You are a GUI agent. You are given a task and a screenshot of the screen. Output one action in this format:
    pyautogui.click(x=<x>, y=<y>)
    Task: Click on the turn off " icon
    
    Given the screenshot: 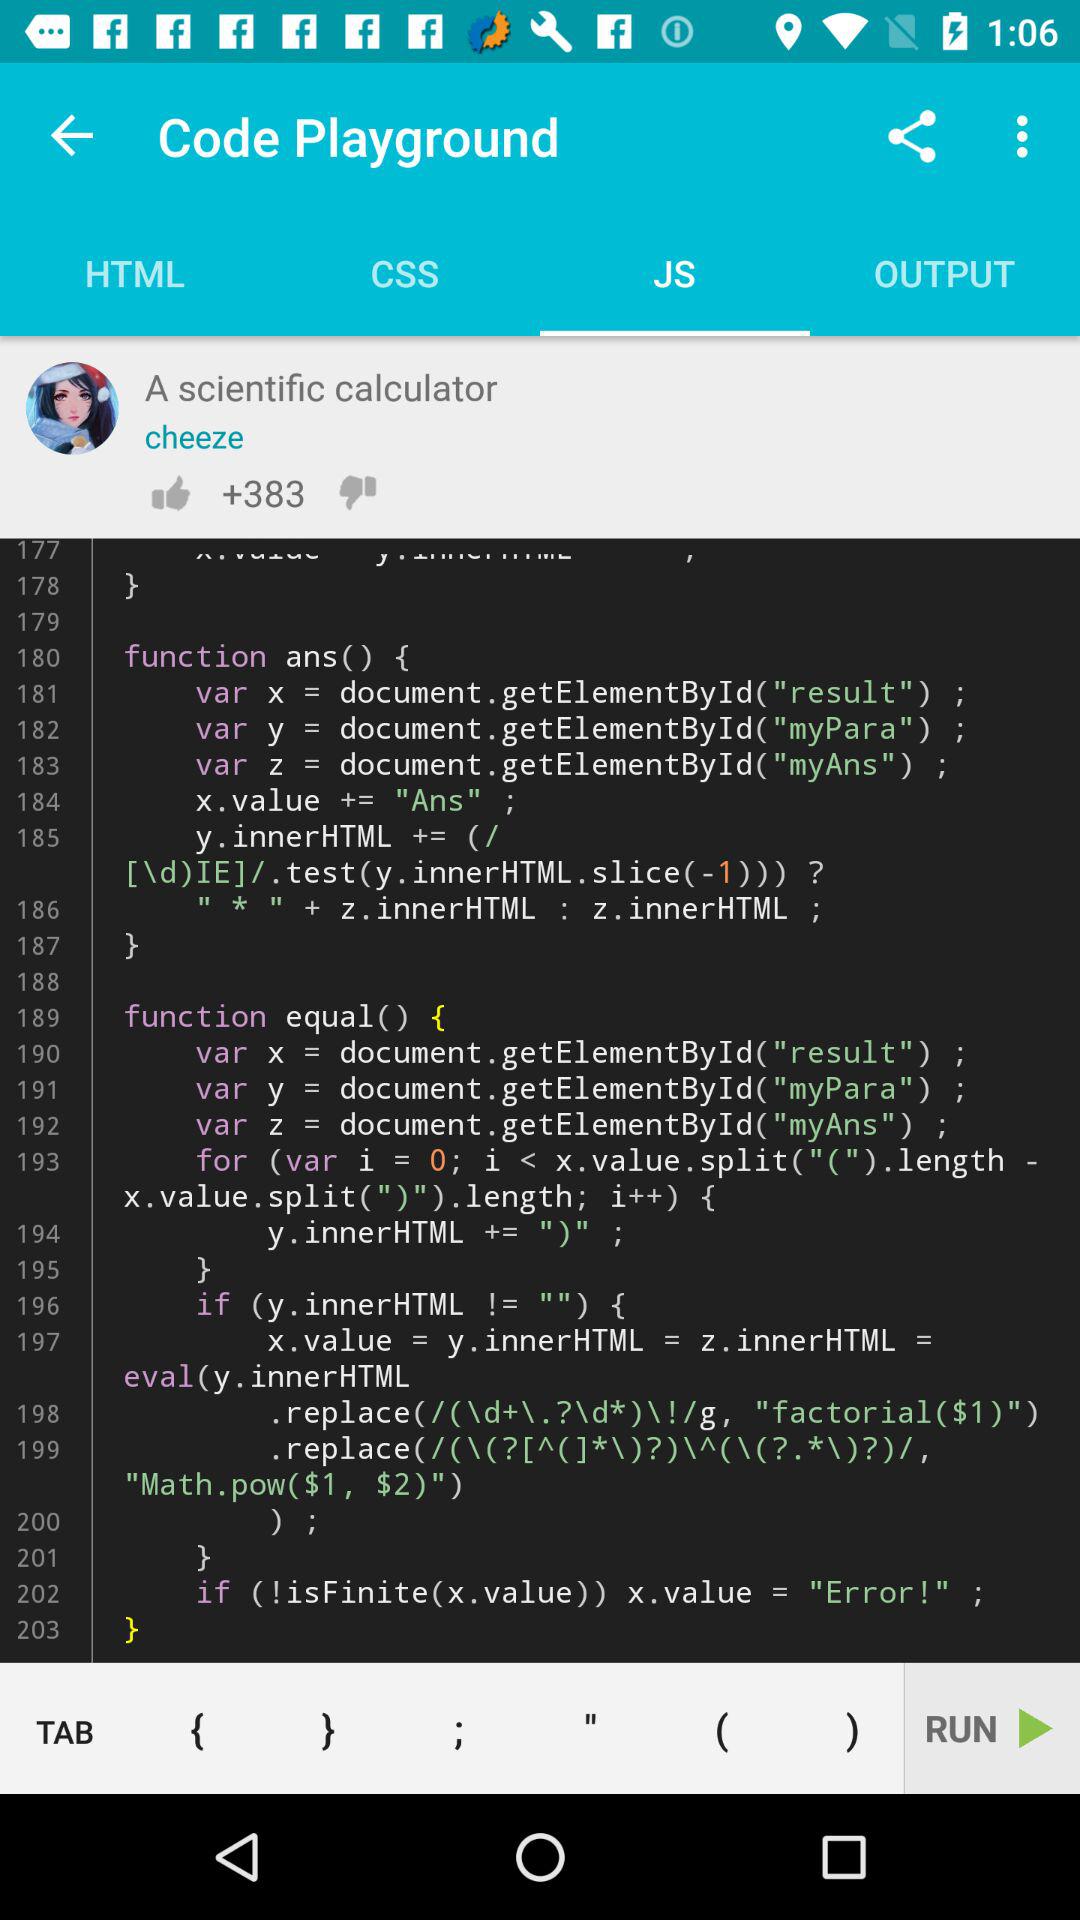 What is the action you would take?
    pyautogui.click(x=590, y=1728)
    